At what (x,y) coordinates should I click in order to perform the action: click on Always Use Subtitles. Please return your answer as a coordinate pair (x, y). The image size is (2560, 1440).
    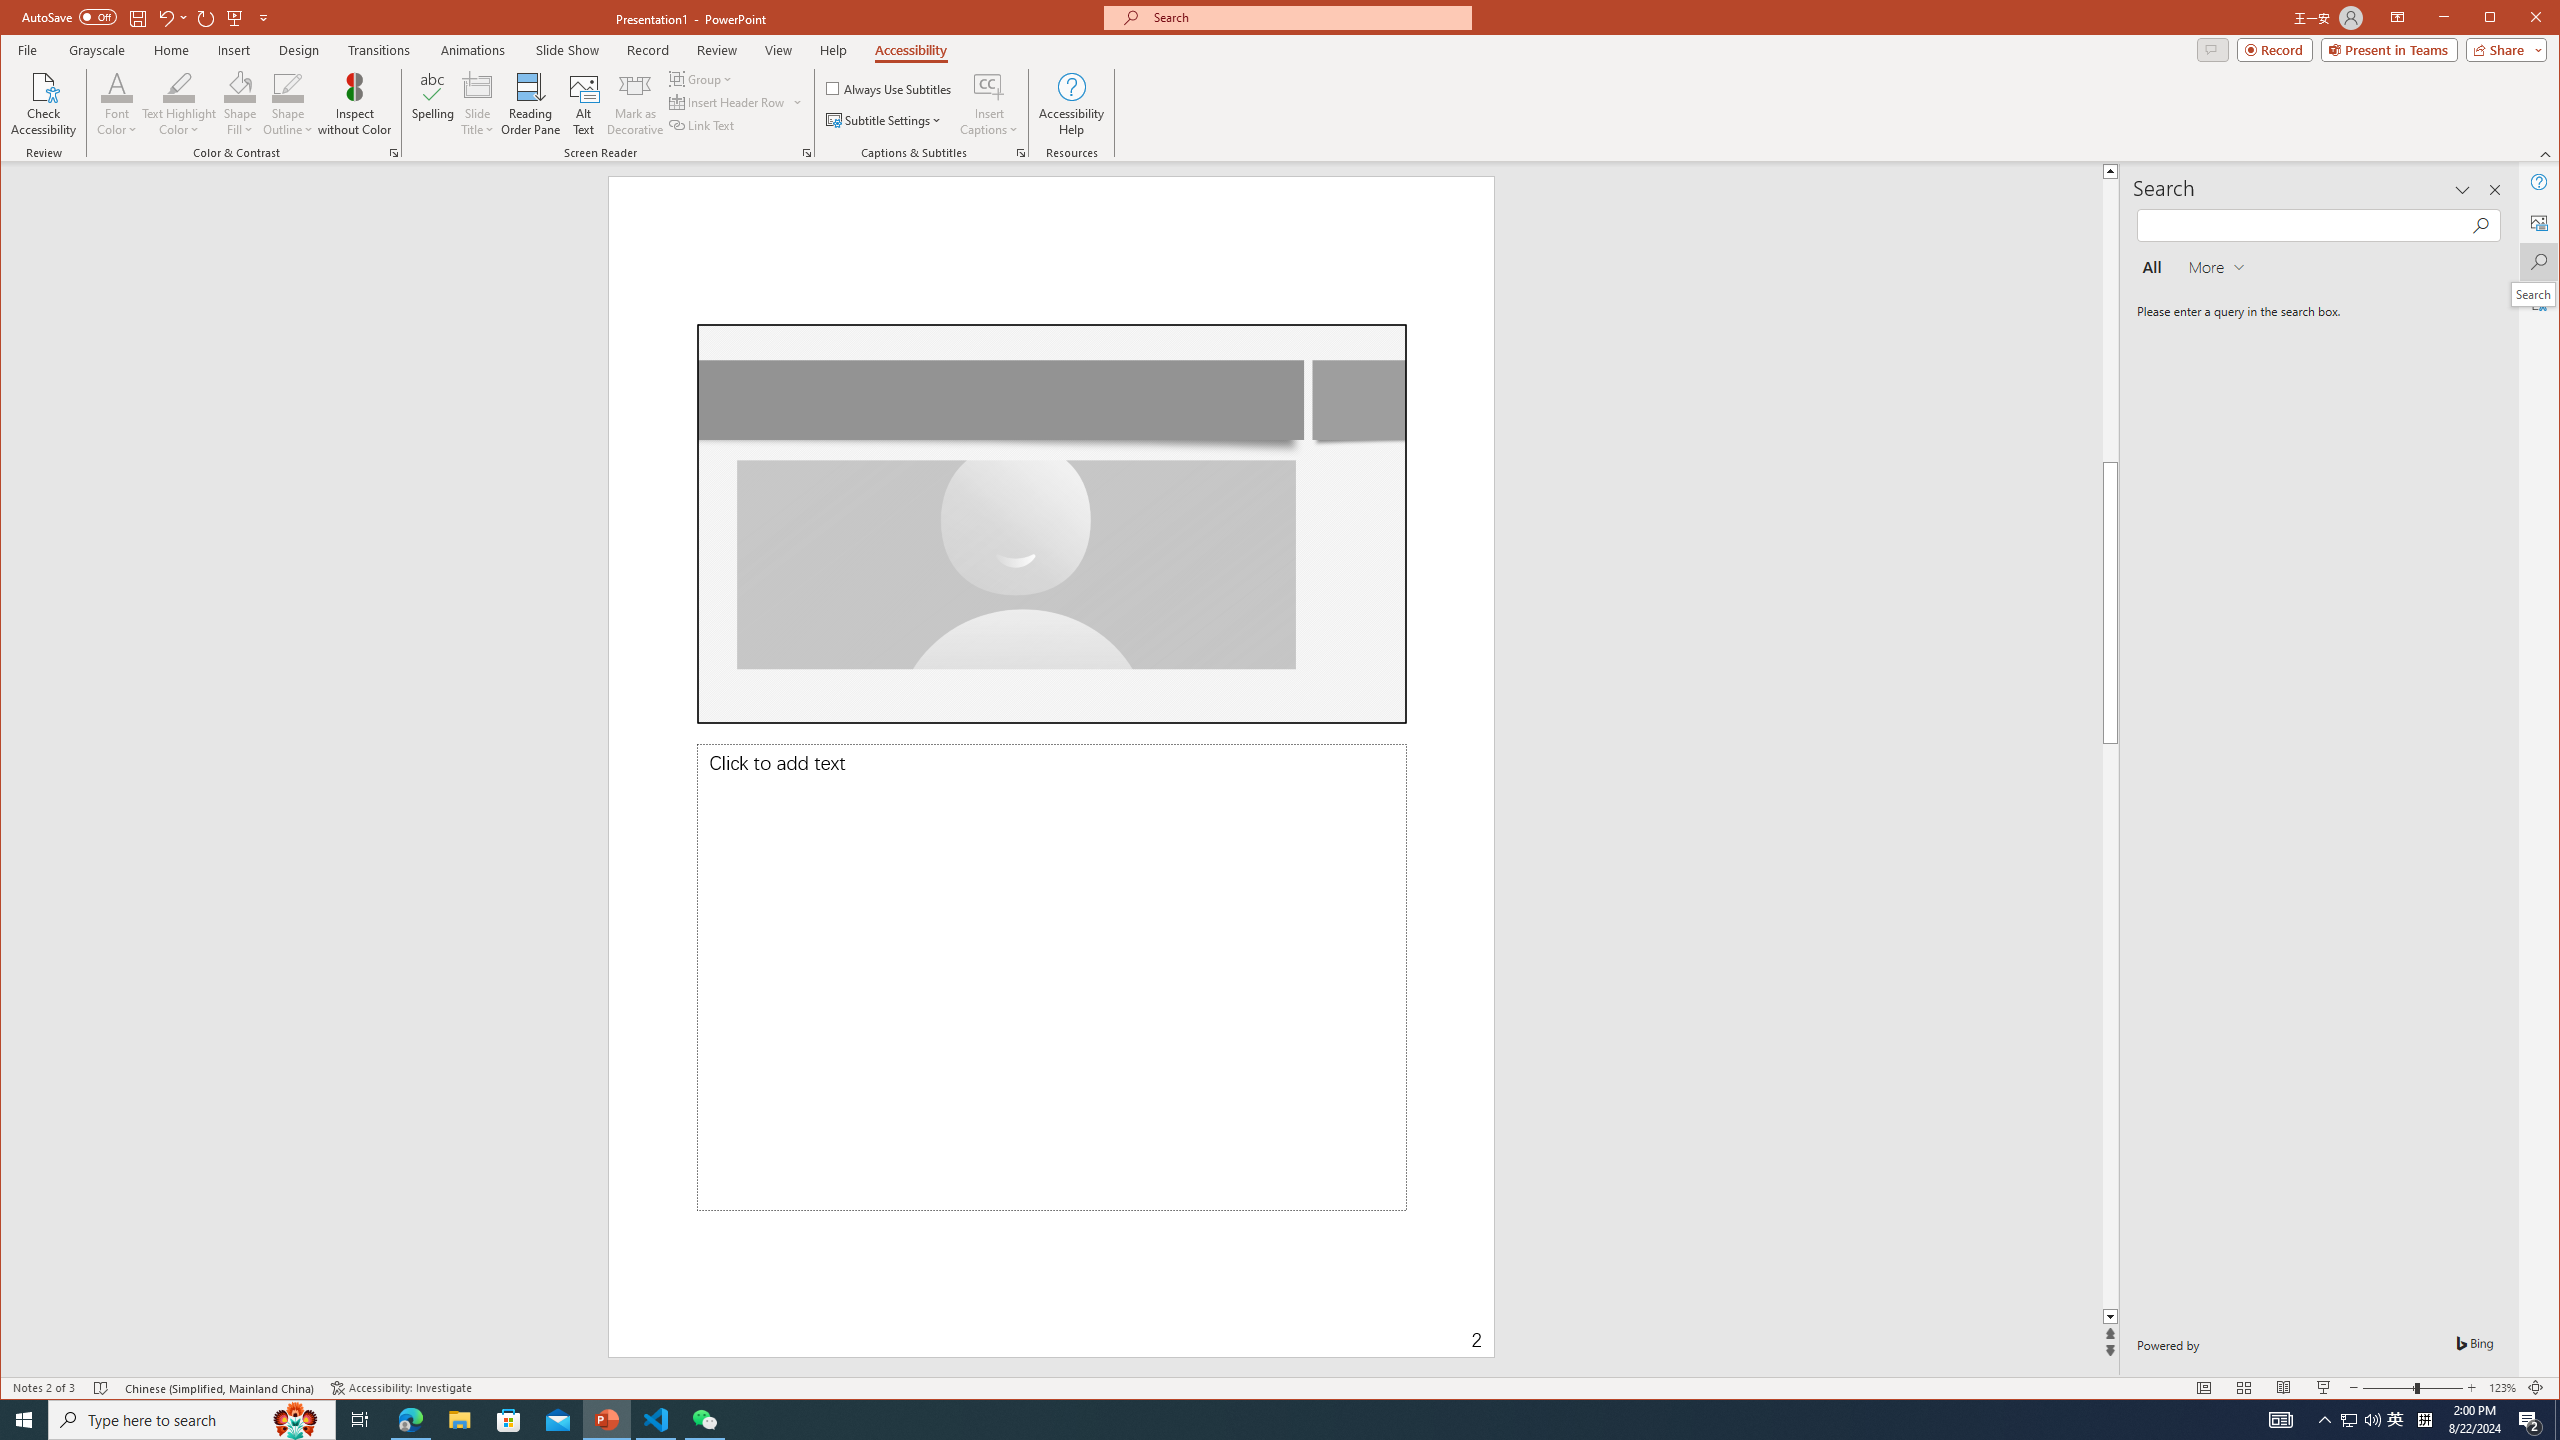
    Looking at the image, I should click on (889, 88).